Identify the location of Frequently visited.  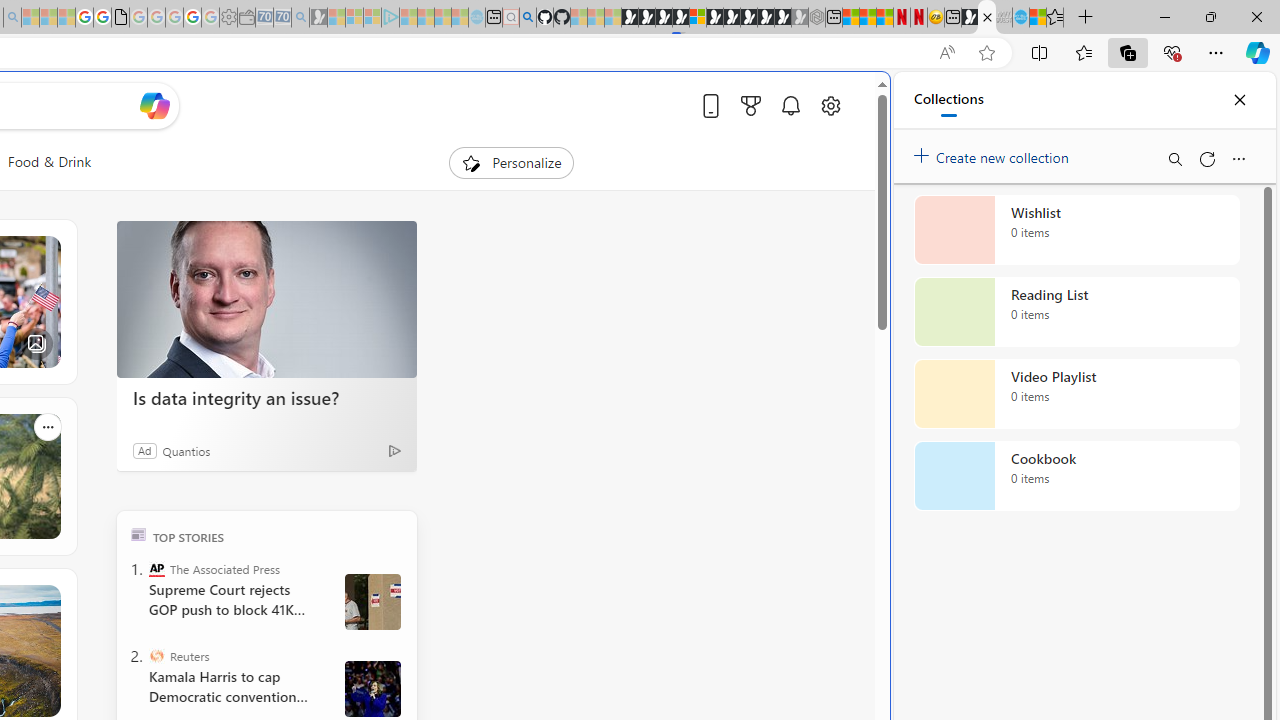
(418, 266).